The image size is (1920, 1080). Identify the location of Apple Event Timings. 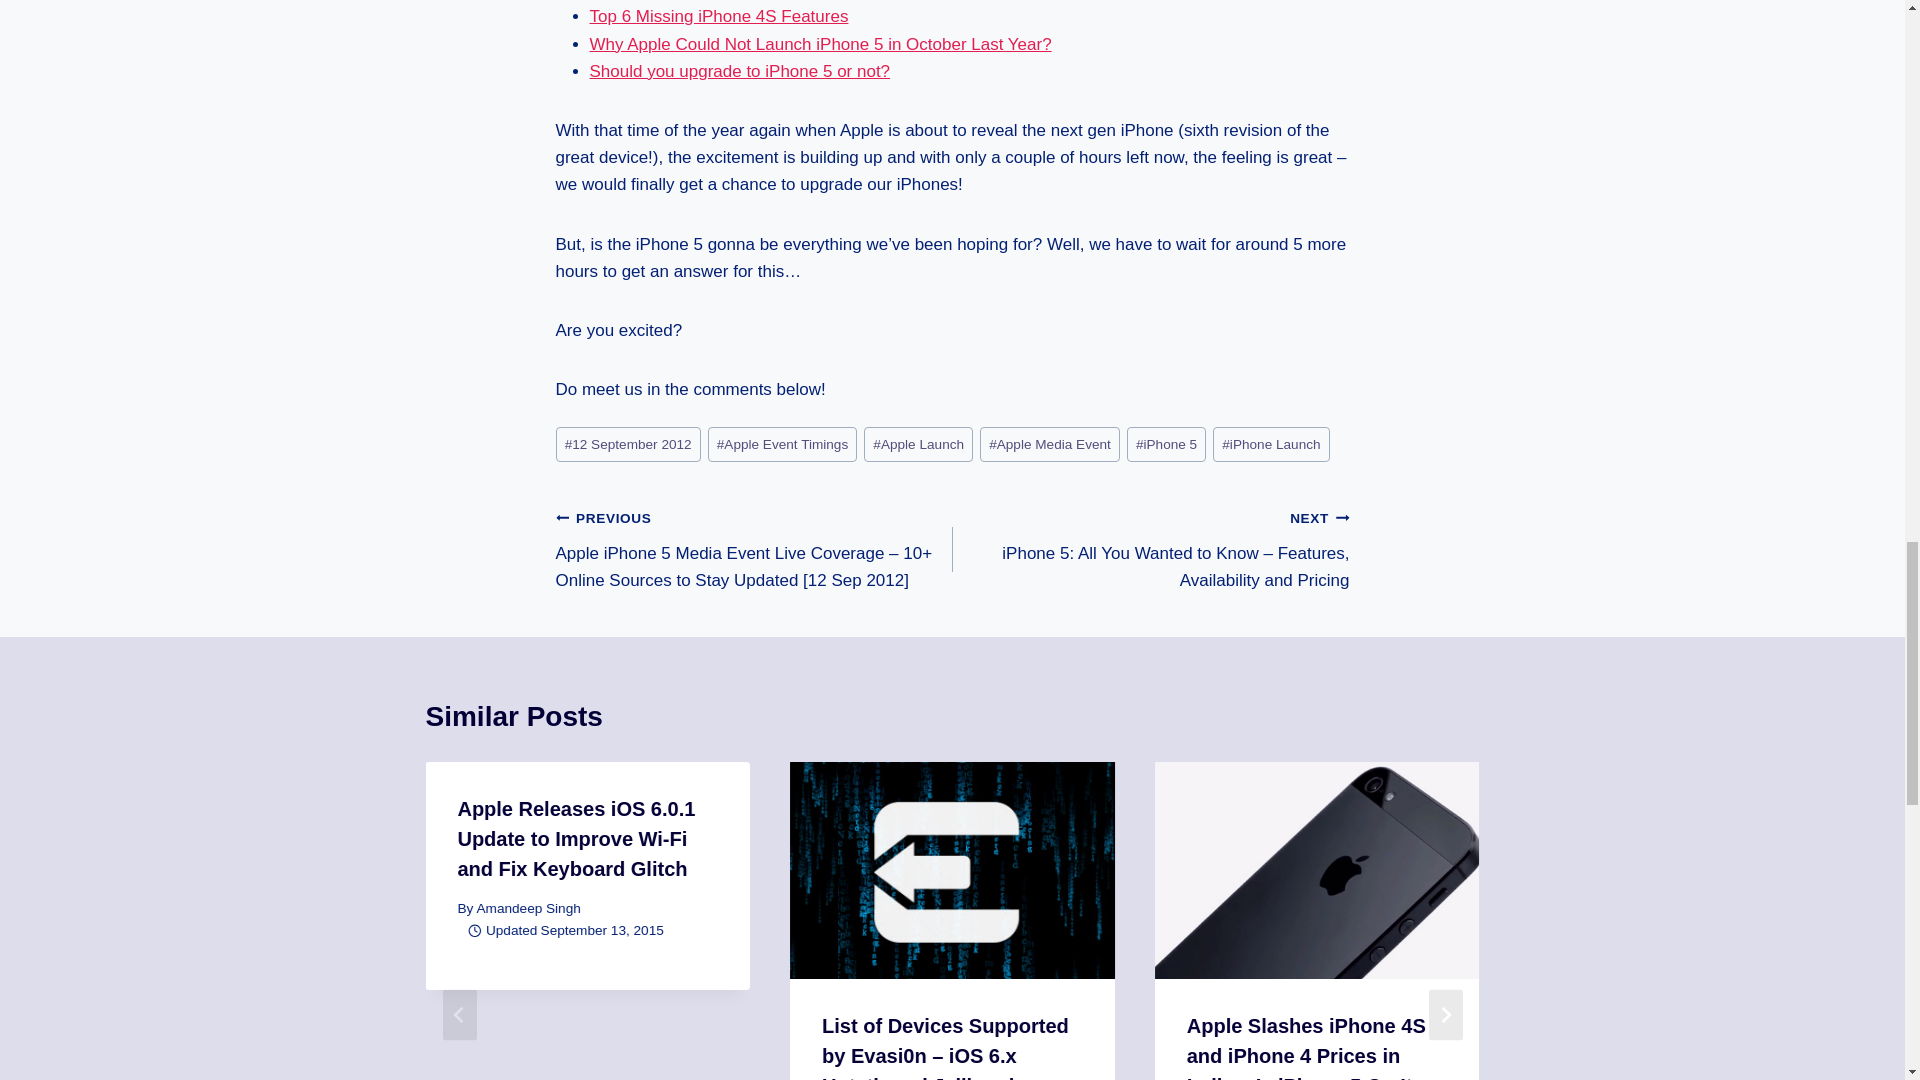
(783, 444).